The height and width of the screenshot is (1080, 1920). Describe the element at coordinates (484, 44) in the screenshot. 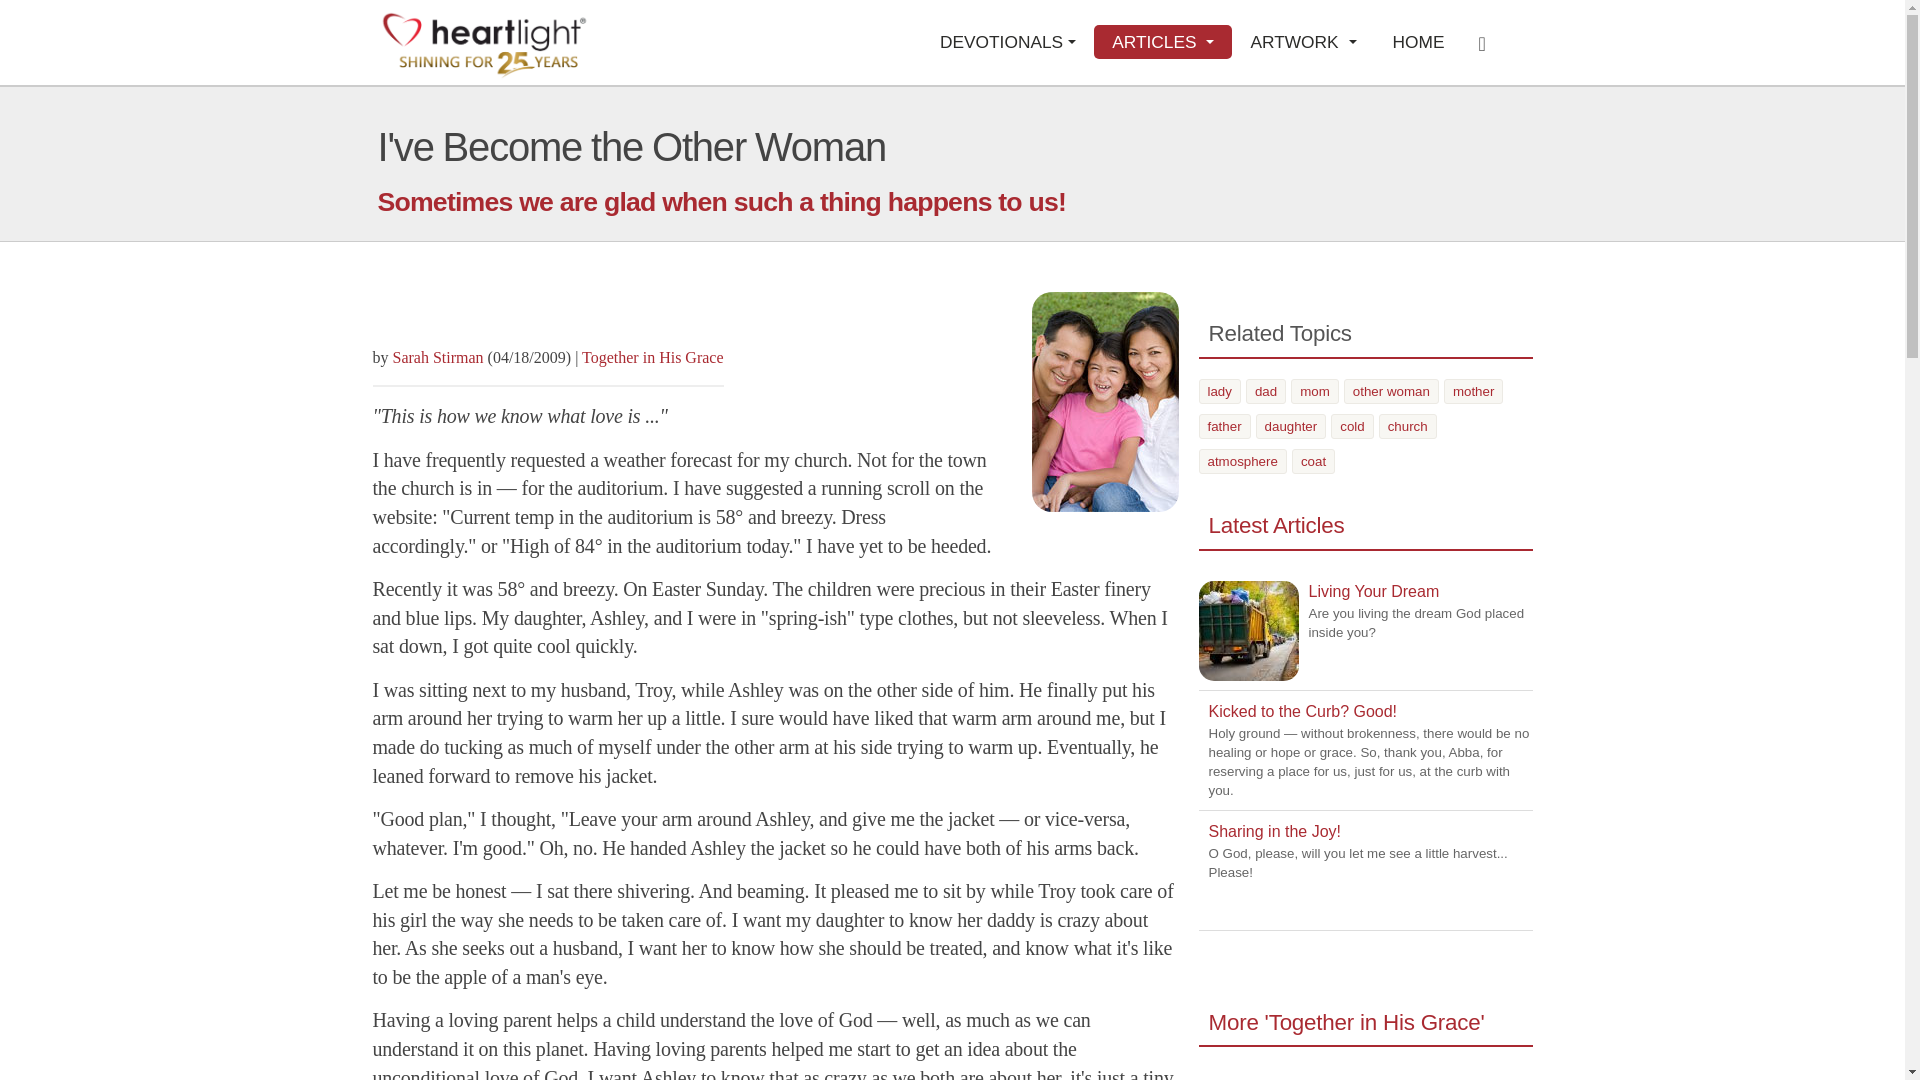

I see `Heartlight - Home` at that location.